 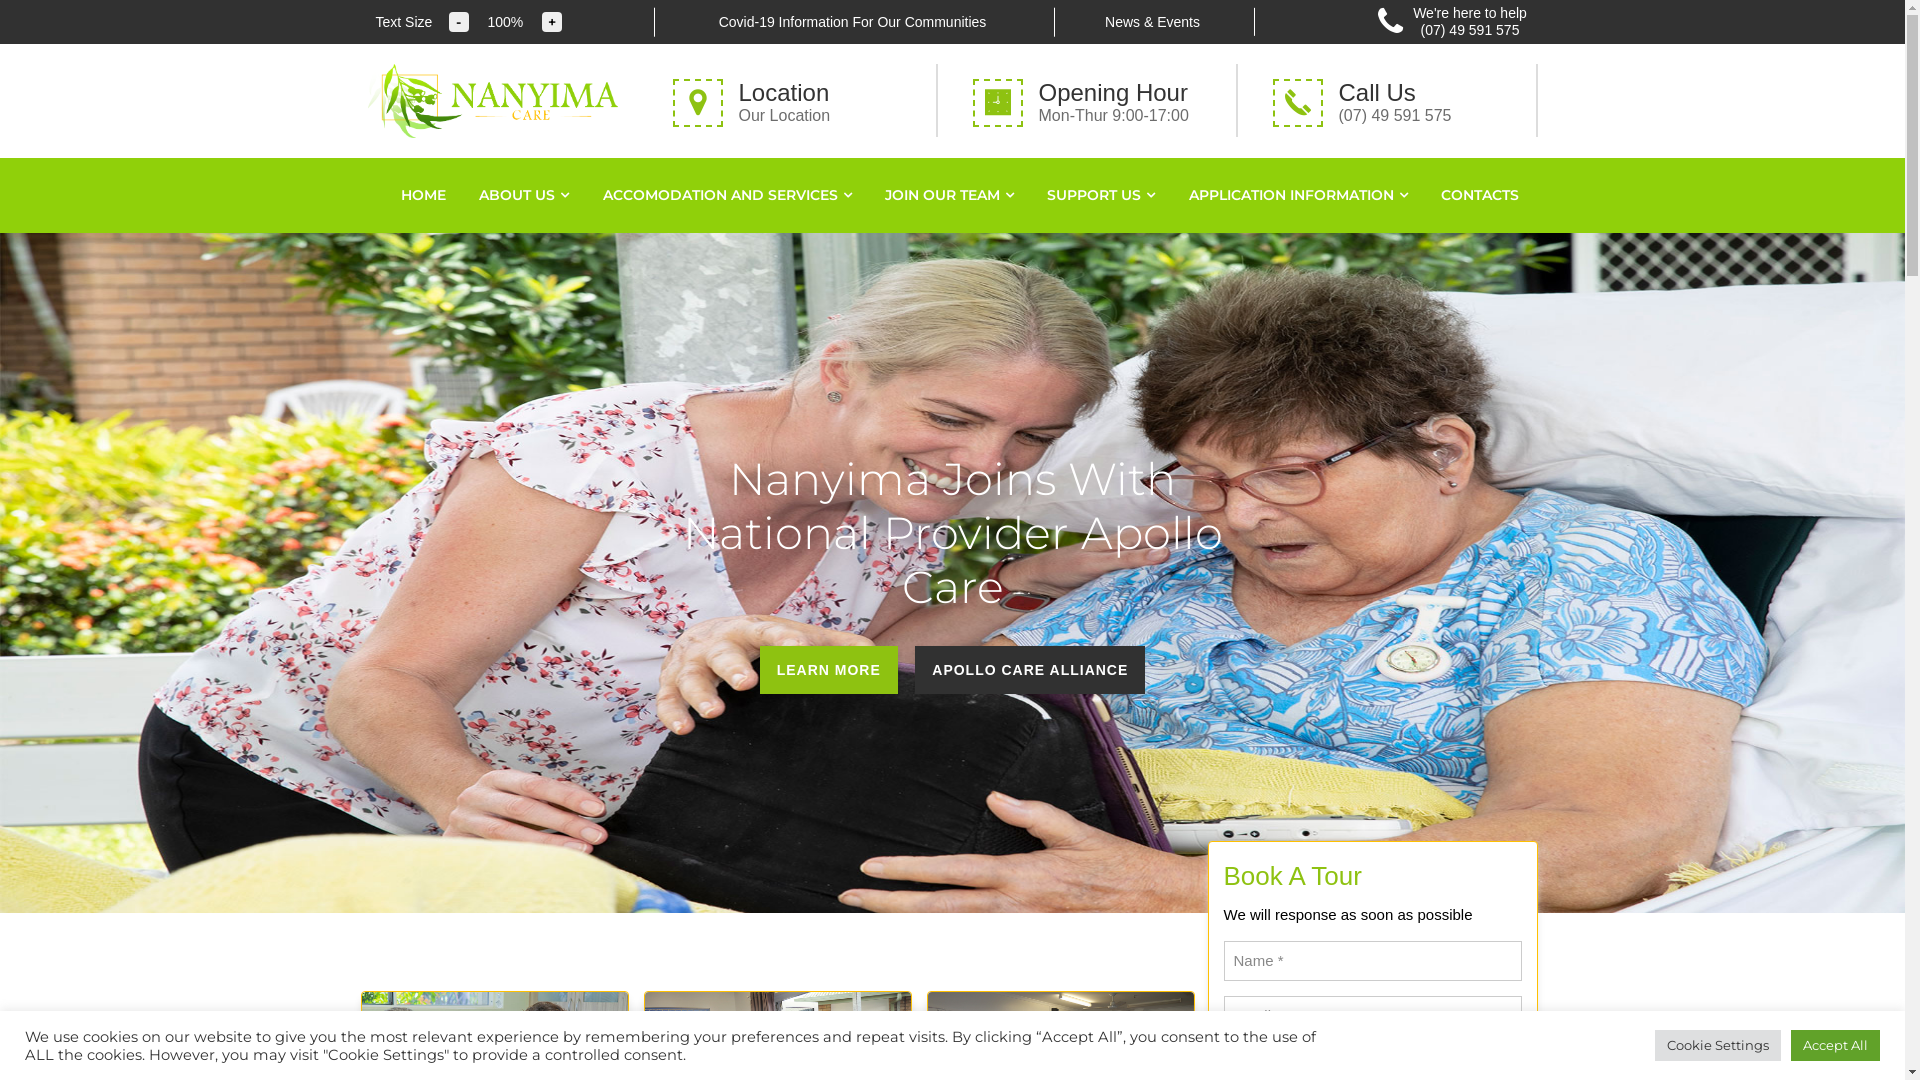 I want to click on LEARN MORE, so click(x=829, y=670).